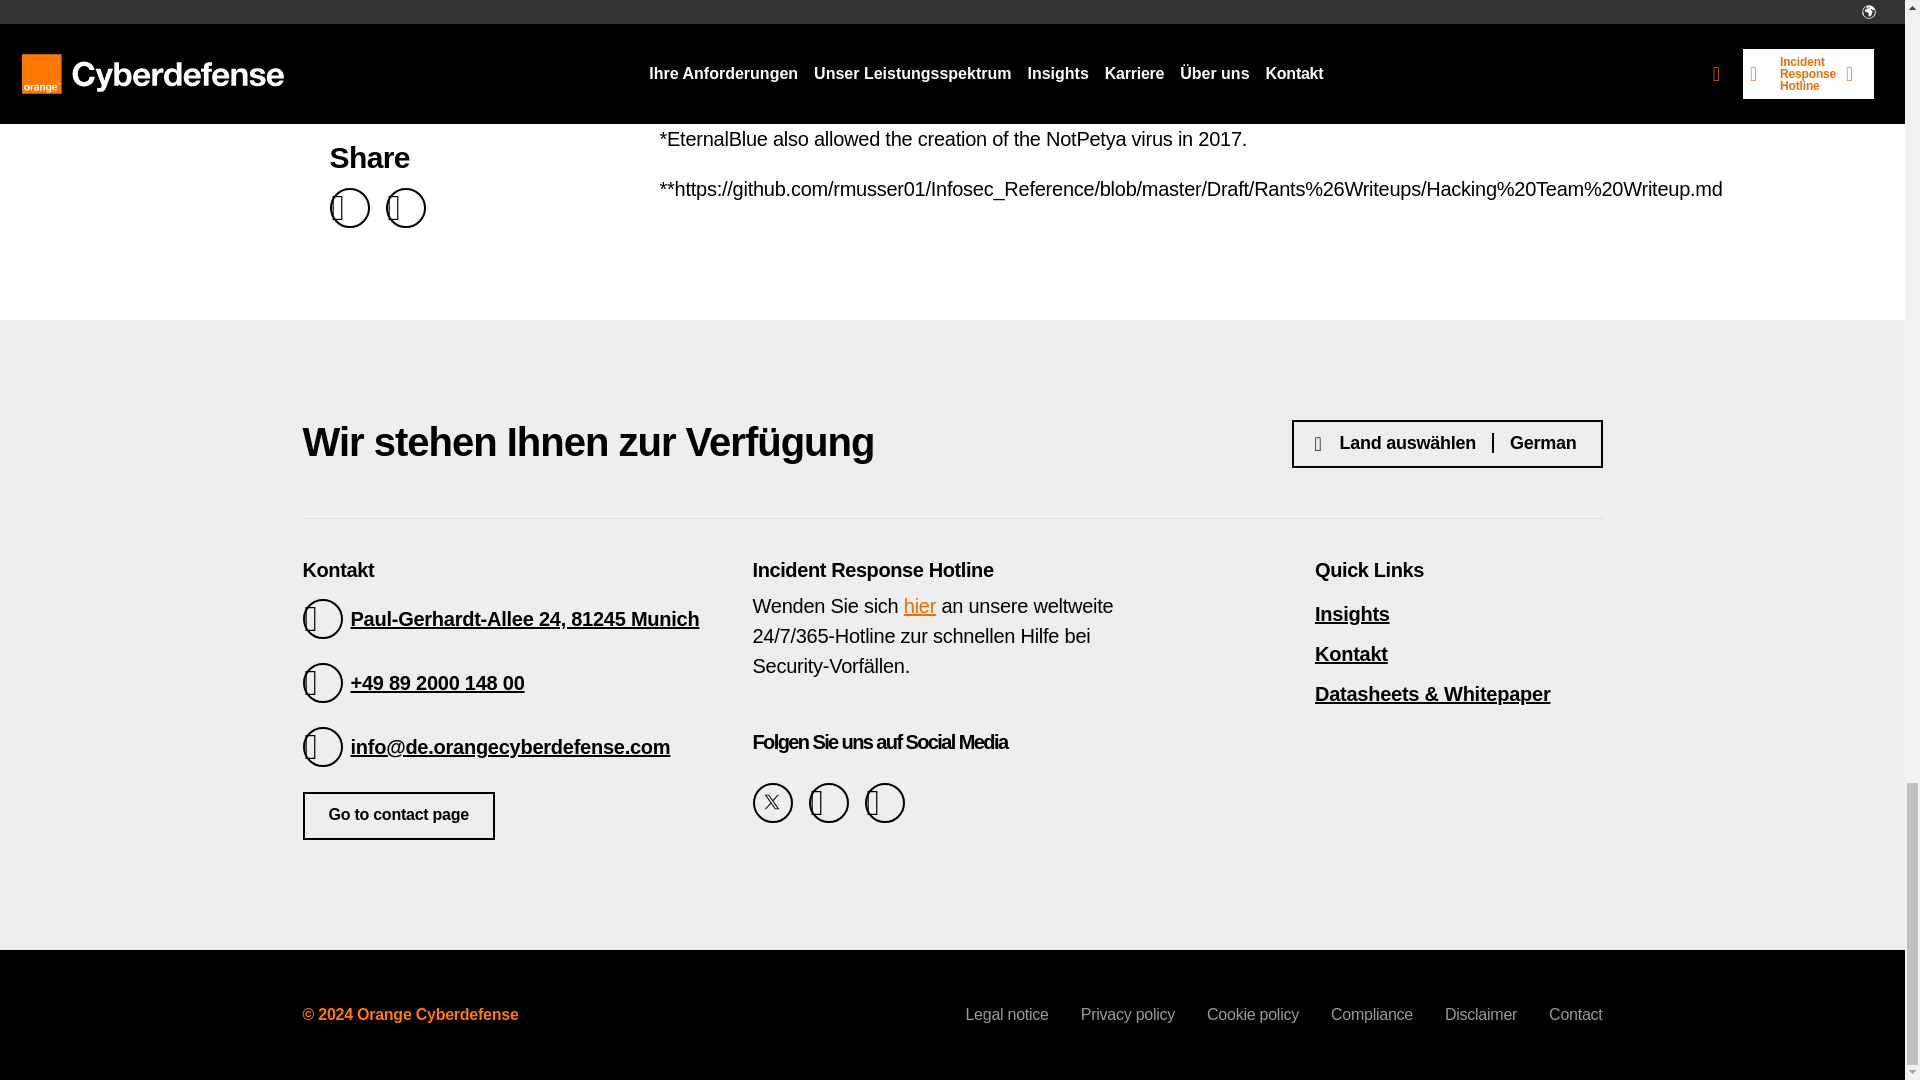 Image resolution: width=1920 pixels, height=1080 pixels. What do you see at coordinates (1459, 614) in the screenshot?
I see `Insights` at bounding box center [1459, 614].